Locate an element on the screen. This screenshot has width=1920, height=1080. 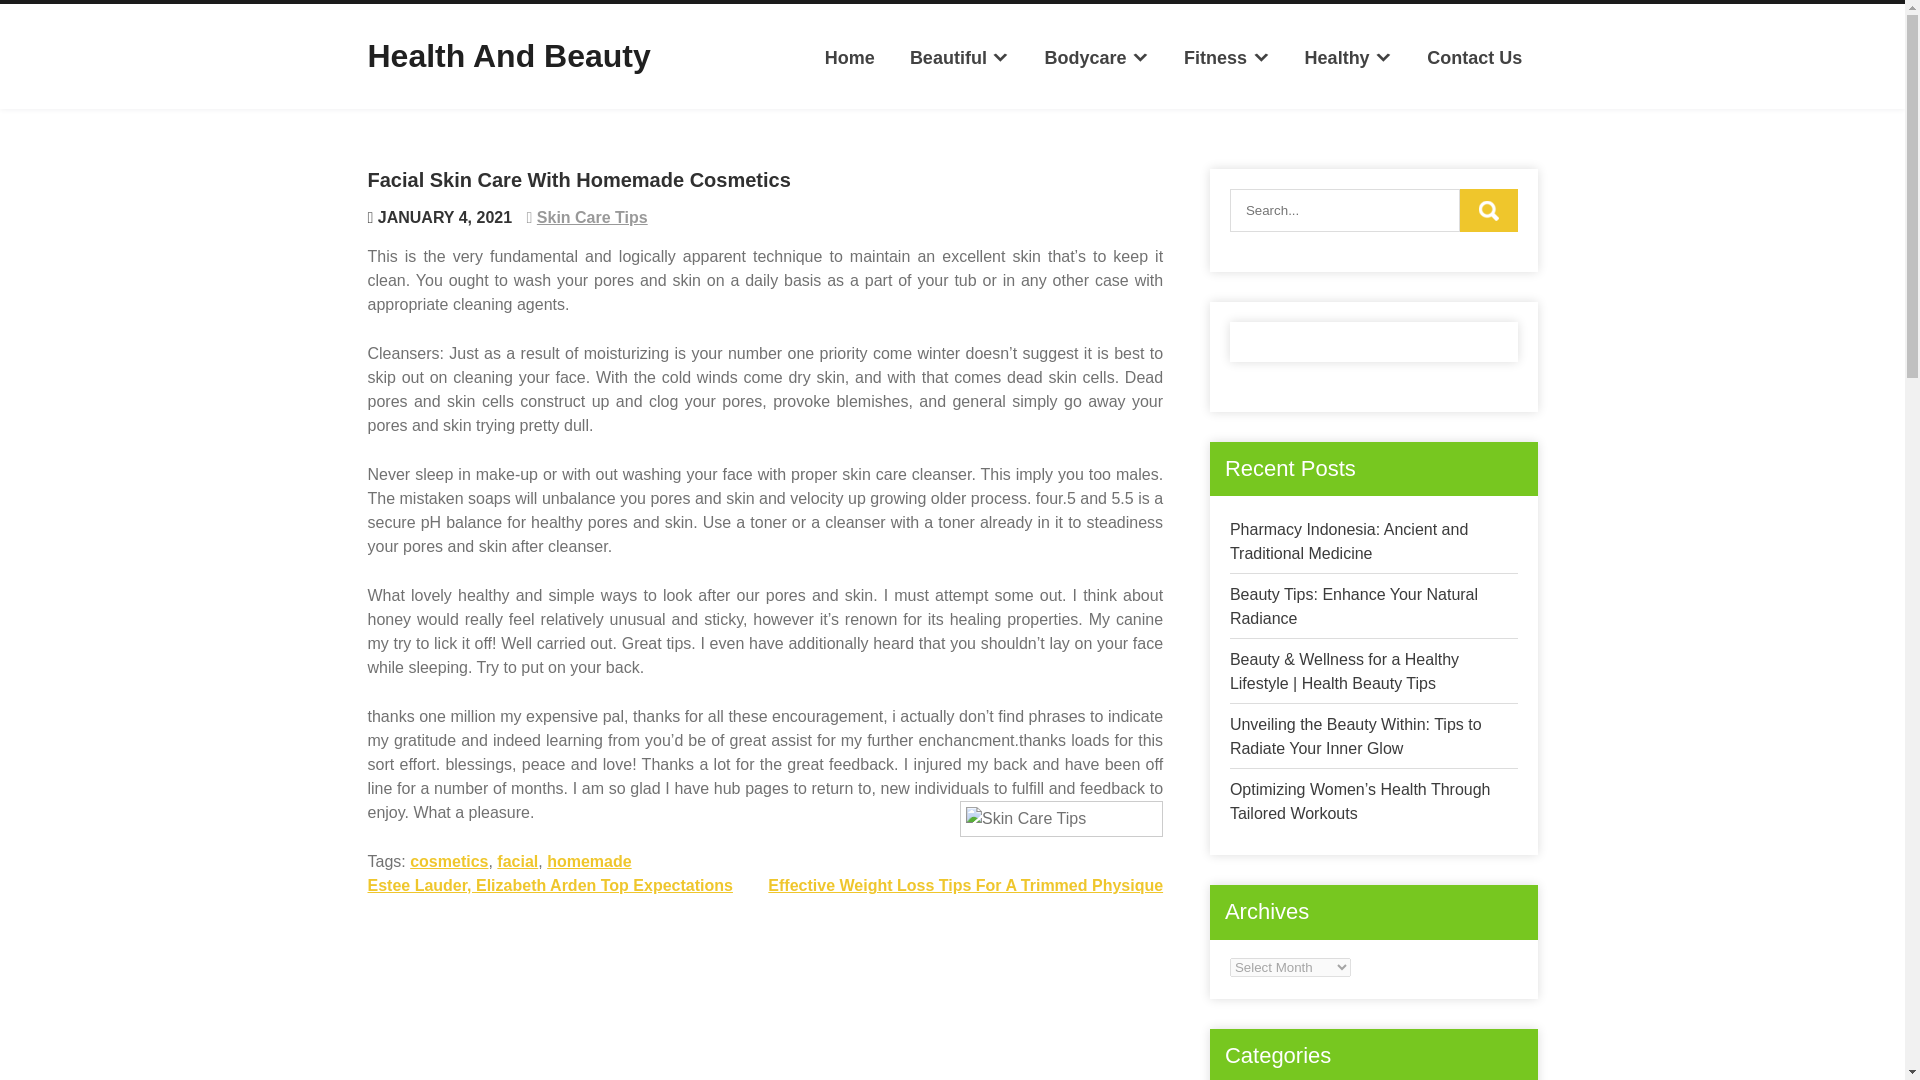
homemade is located at coordinates (589, 862).